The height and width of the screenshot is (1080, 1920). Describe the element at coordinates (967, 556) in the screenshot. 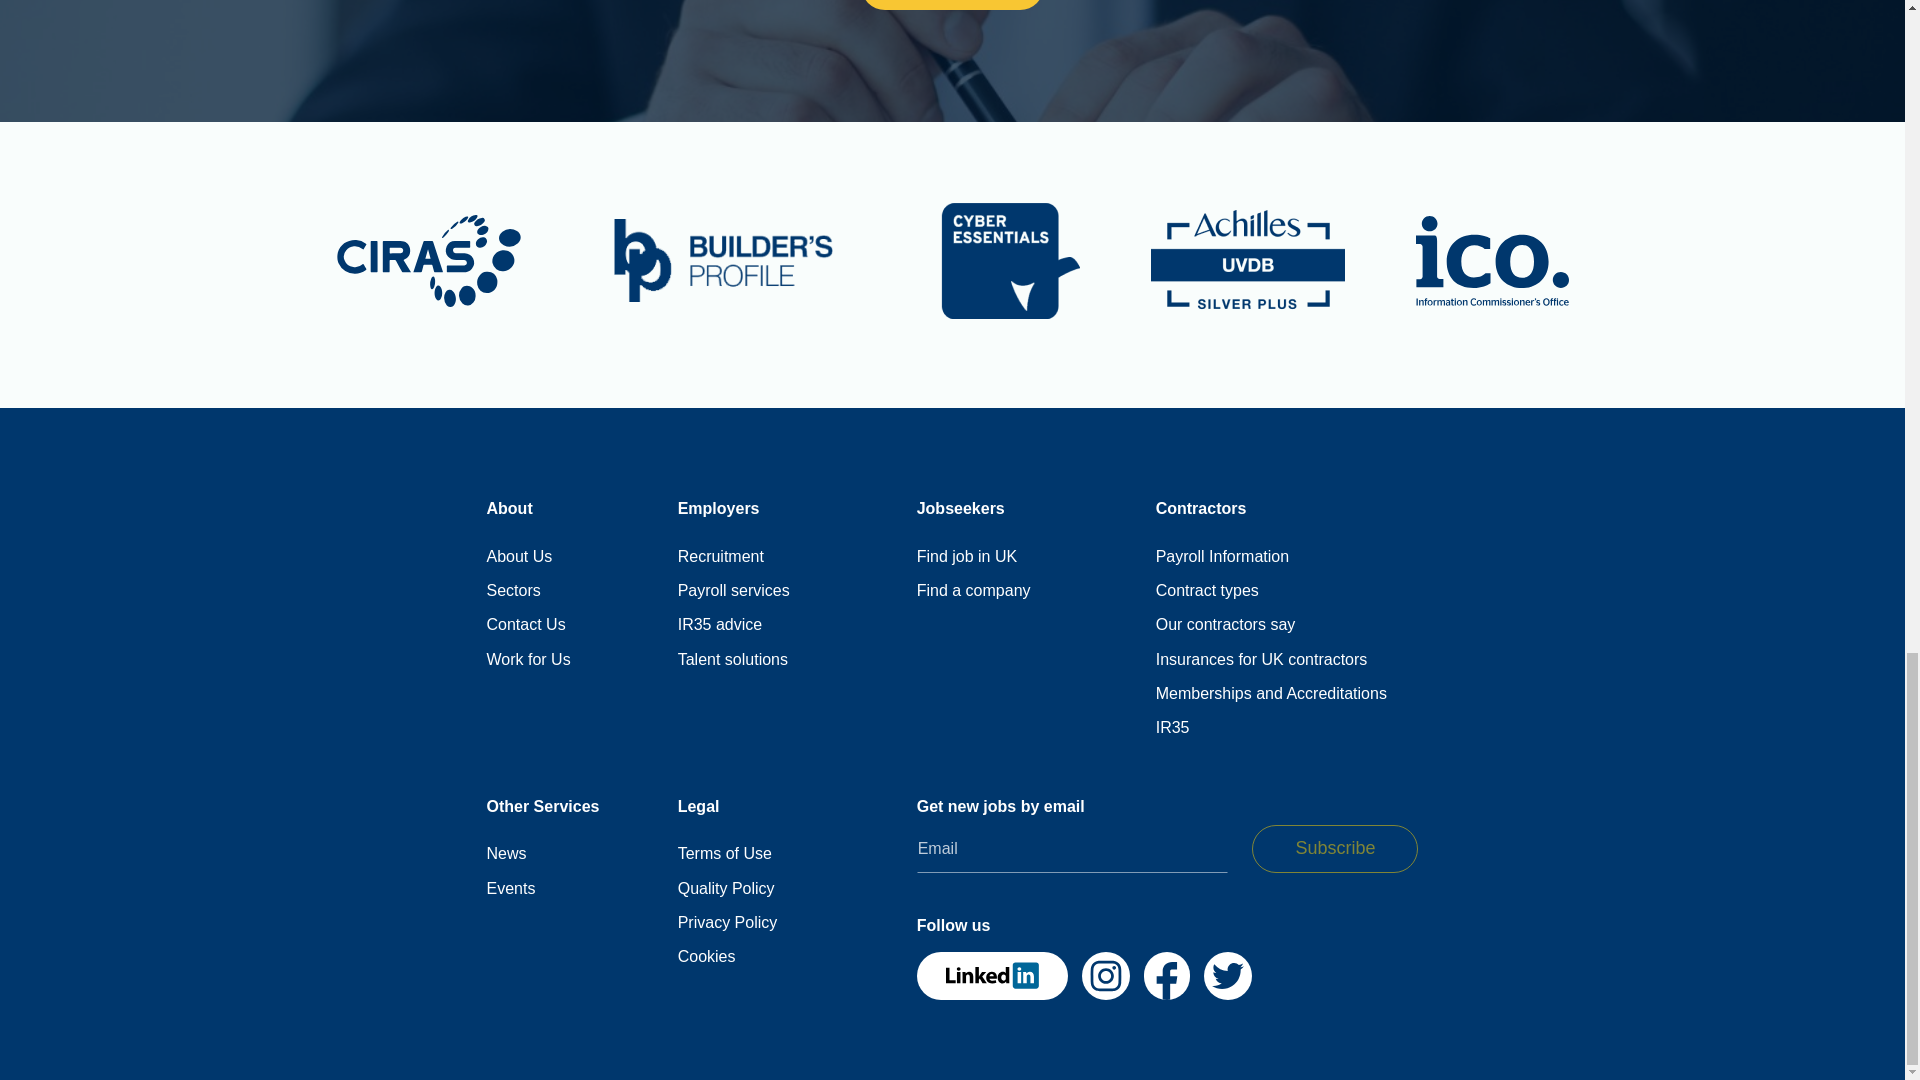

I see `open uk jobs search` at that location.